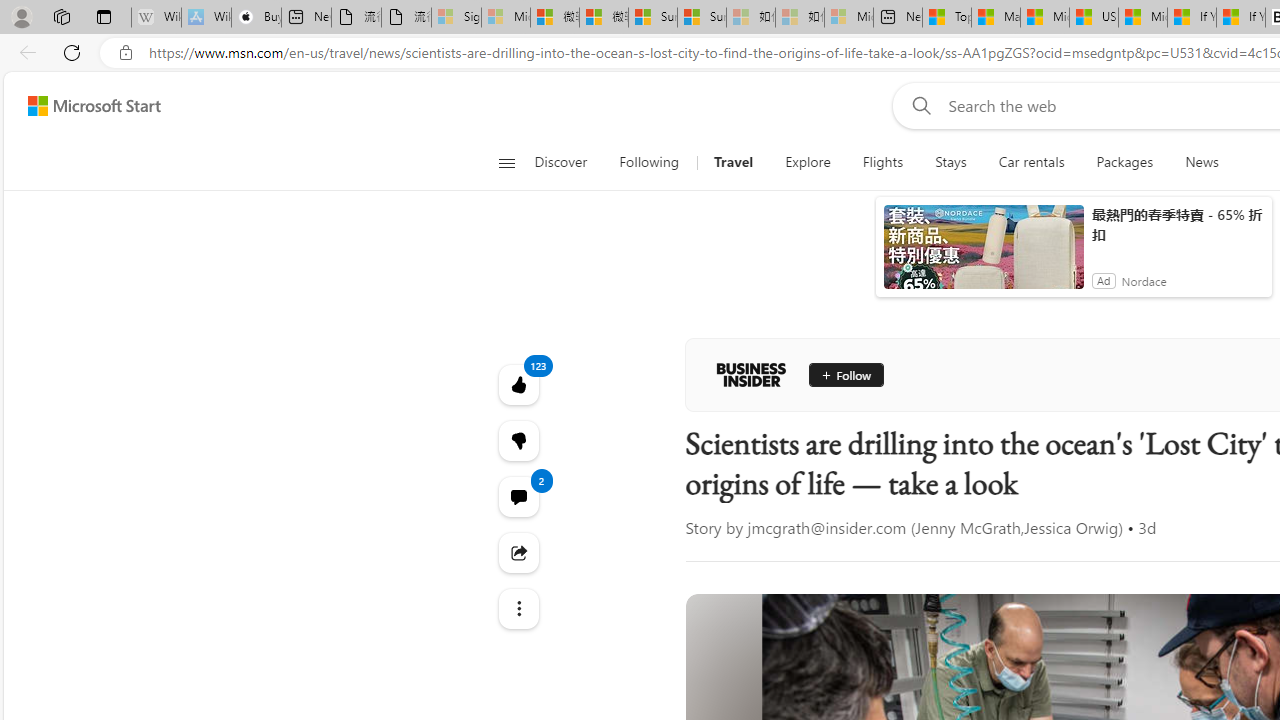 The width and height of the screenshot is (1280, 720). Describe the element at coordinates (518, 440) in the screenshot. I see `123` at that location.